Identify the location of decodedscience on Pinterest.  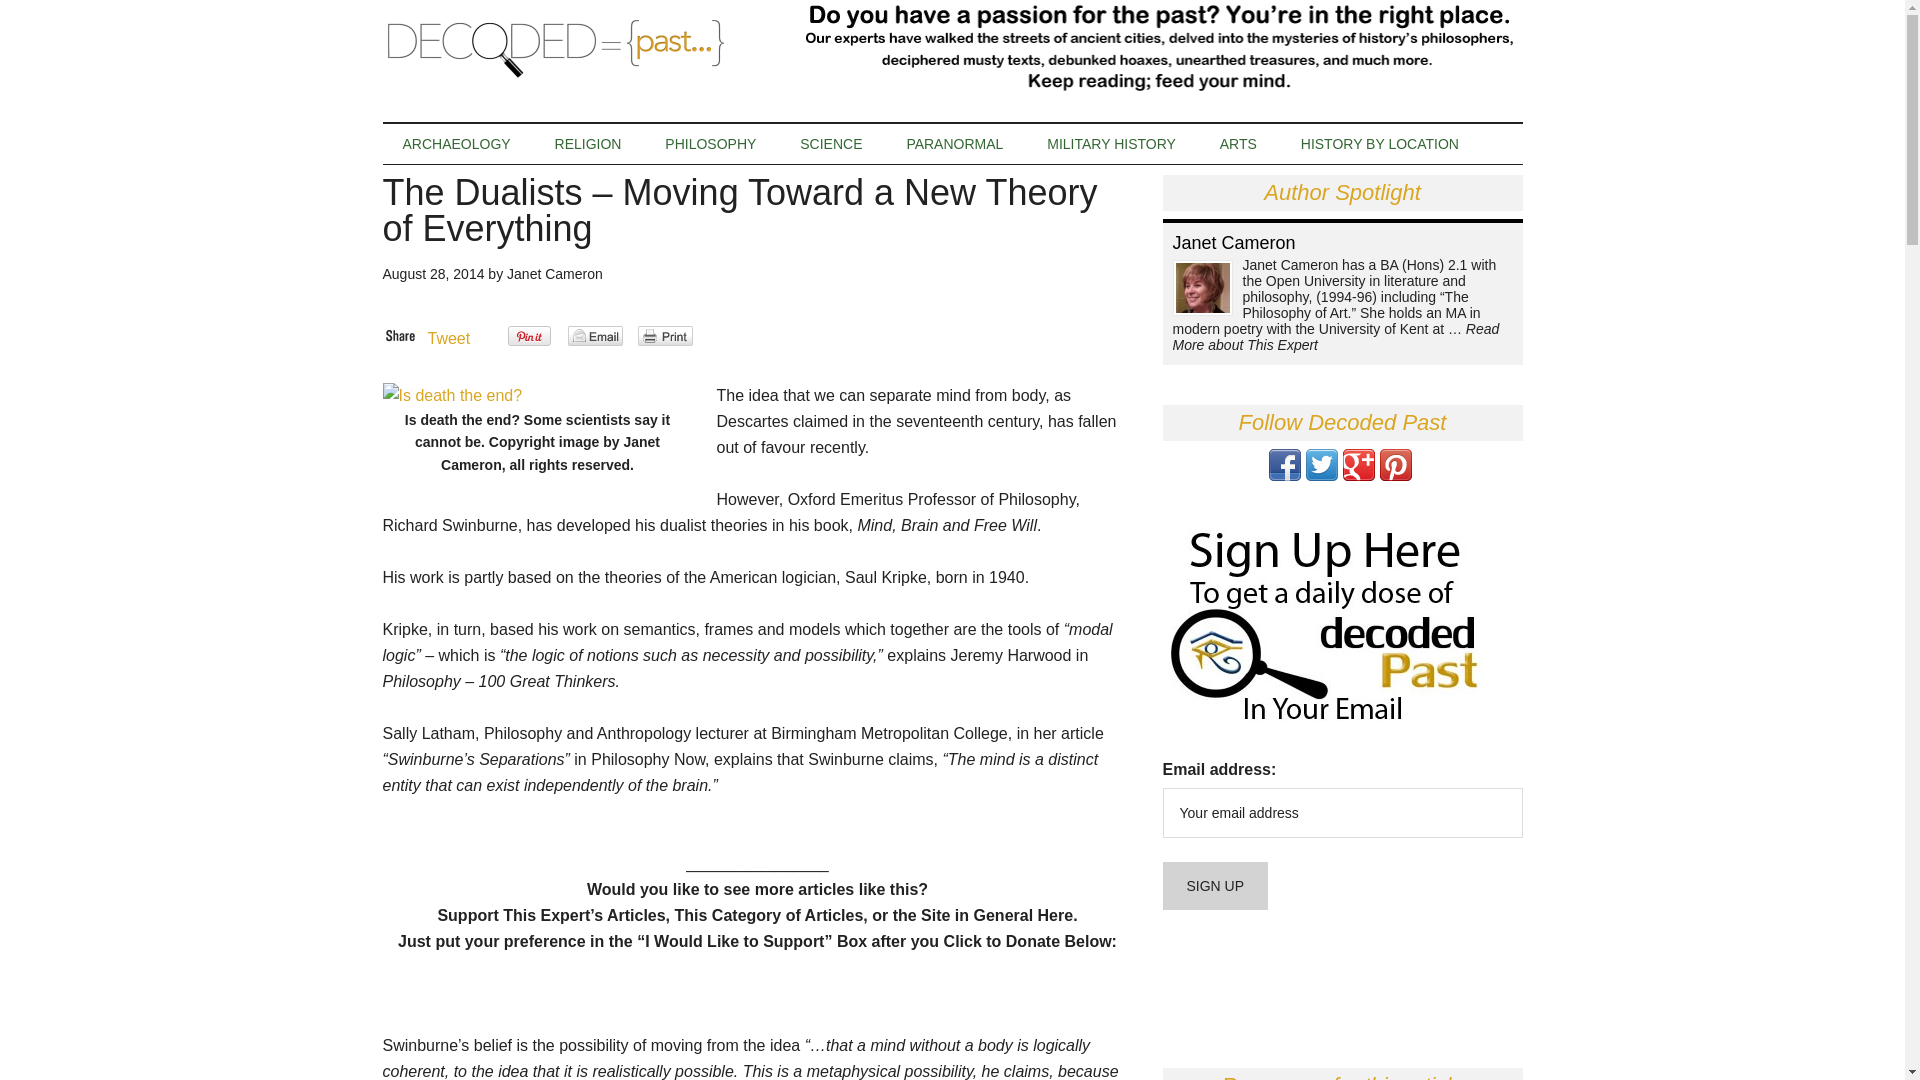
(1396, 474).